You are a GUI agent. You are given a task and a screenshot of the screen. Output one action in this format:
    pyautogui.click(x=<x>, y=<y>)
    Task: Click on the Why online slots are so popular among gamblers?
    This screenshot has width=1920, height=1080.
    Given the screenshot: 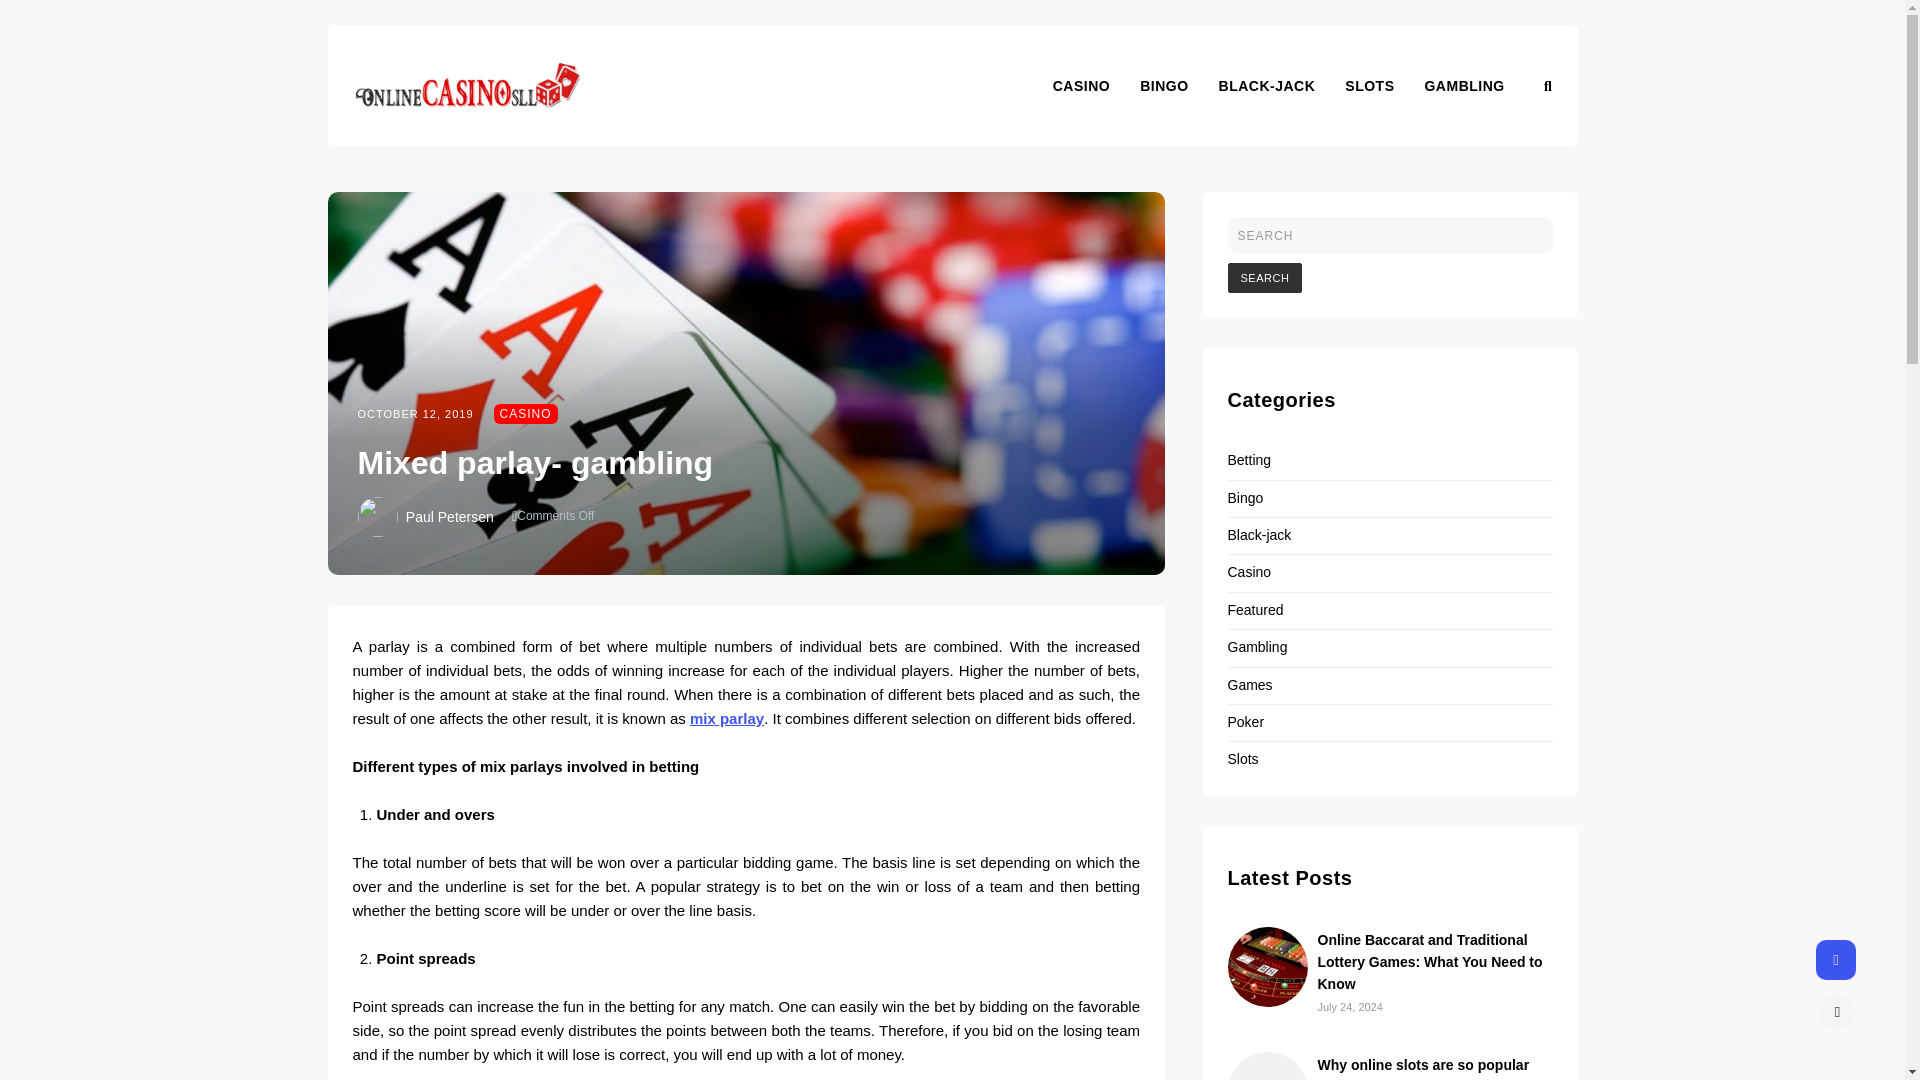 What is the action you would take?
    pyautogui.click(x=1424, y=1068)
    